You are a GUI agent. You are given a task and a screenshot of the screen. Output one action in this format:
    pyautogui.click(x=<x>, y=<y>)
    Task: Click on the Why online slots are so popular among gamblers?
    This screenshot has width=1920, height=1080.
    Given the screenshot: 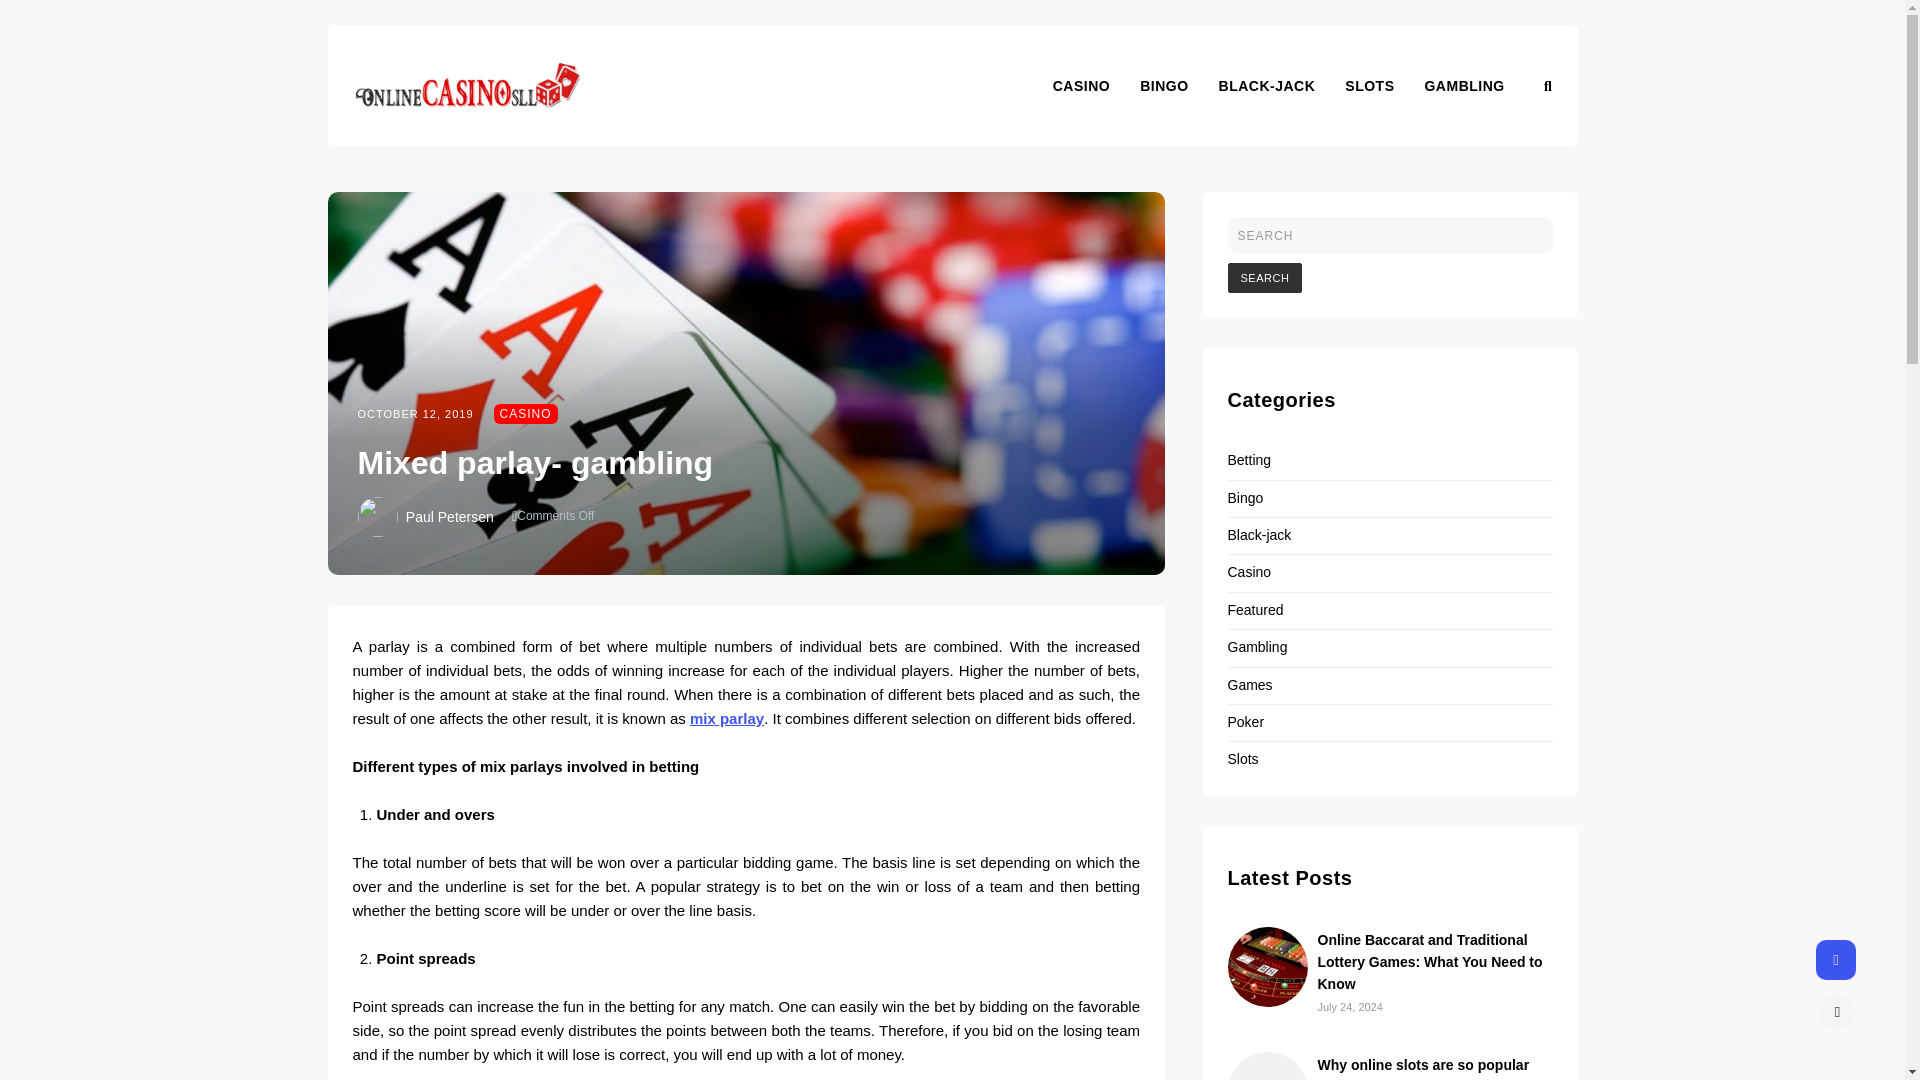 What is the action you would take?
    pyautogui.click(x=1424, y=1068)
    